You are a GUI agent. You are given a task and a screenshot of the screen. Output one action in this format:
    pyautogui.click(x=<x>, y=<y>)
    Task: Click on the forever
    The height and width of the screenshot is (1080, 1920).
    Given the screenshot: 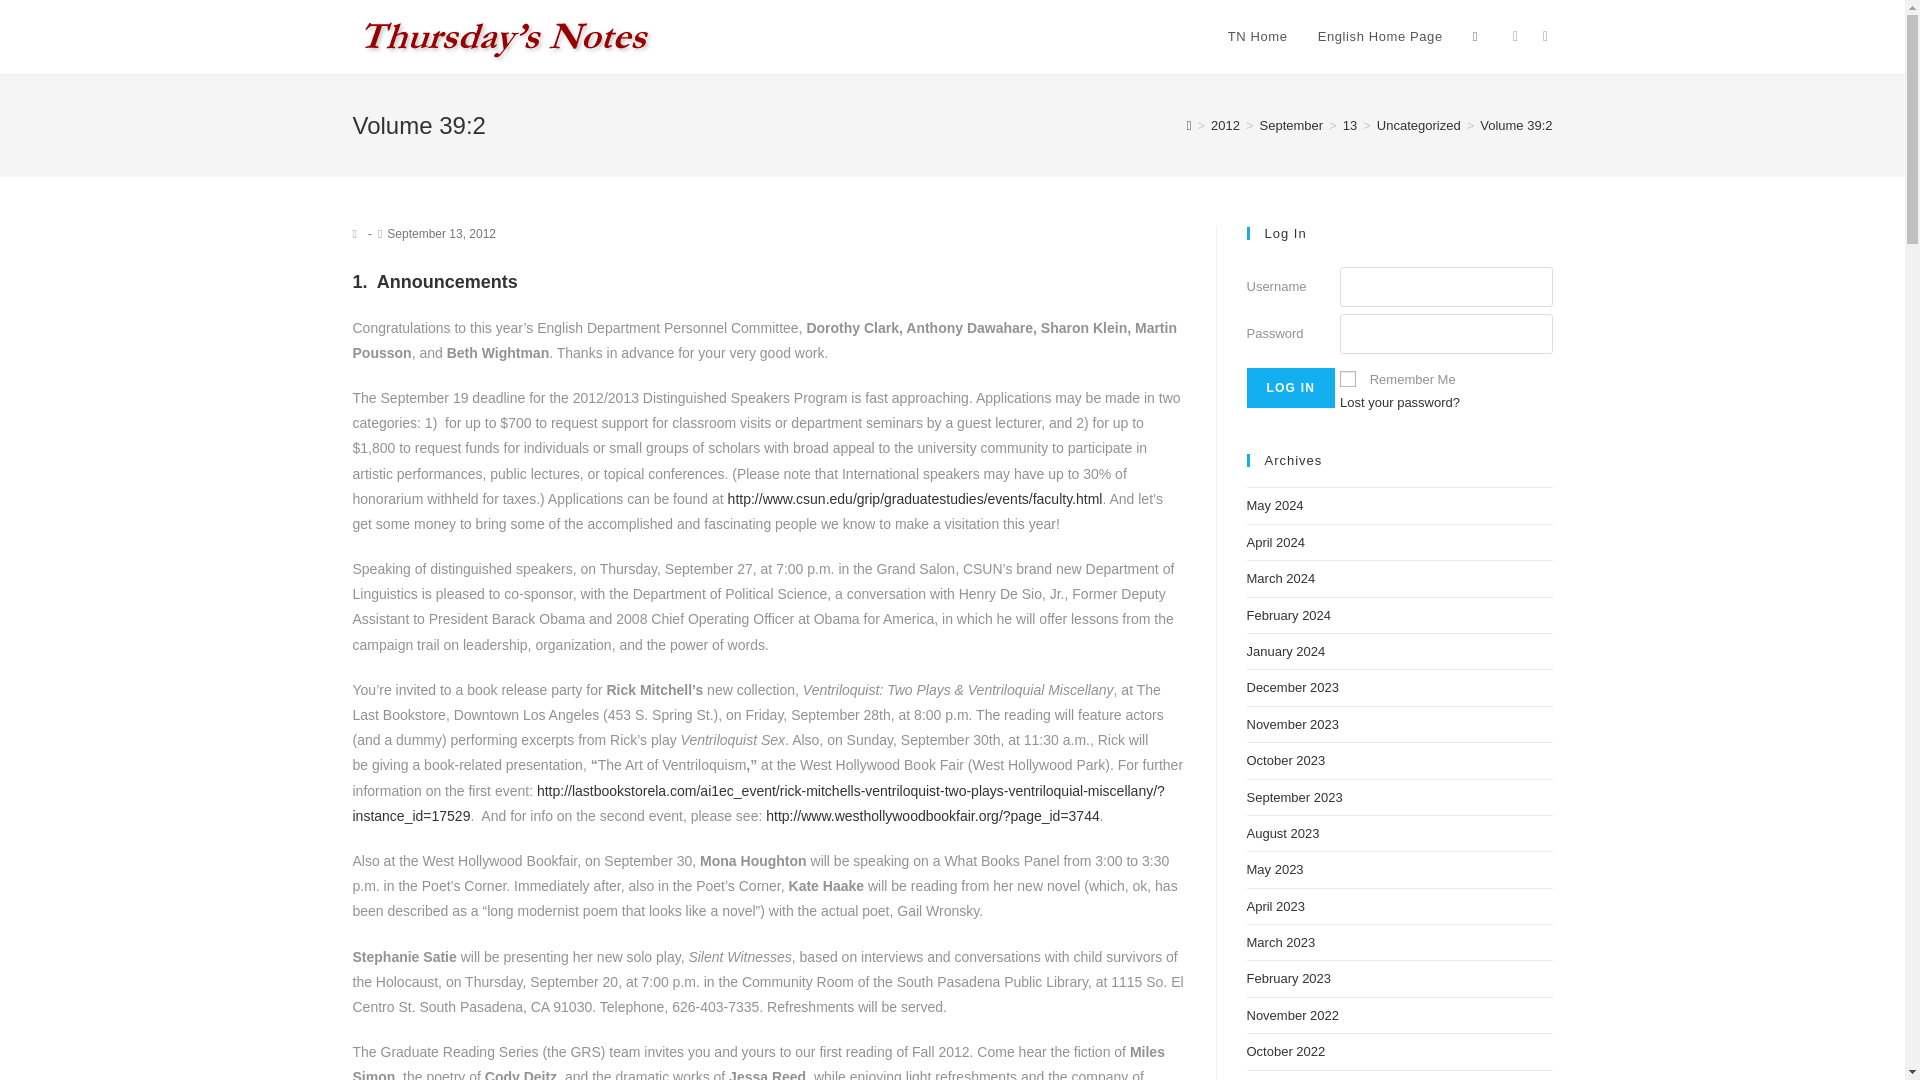 What is the action you would take?
    pyautogui.click(x=1348, y=378)
    